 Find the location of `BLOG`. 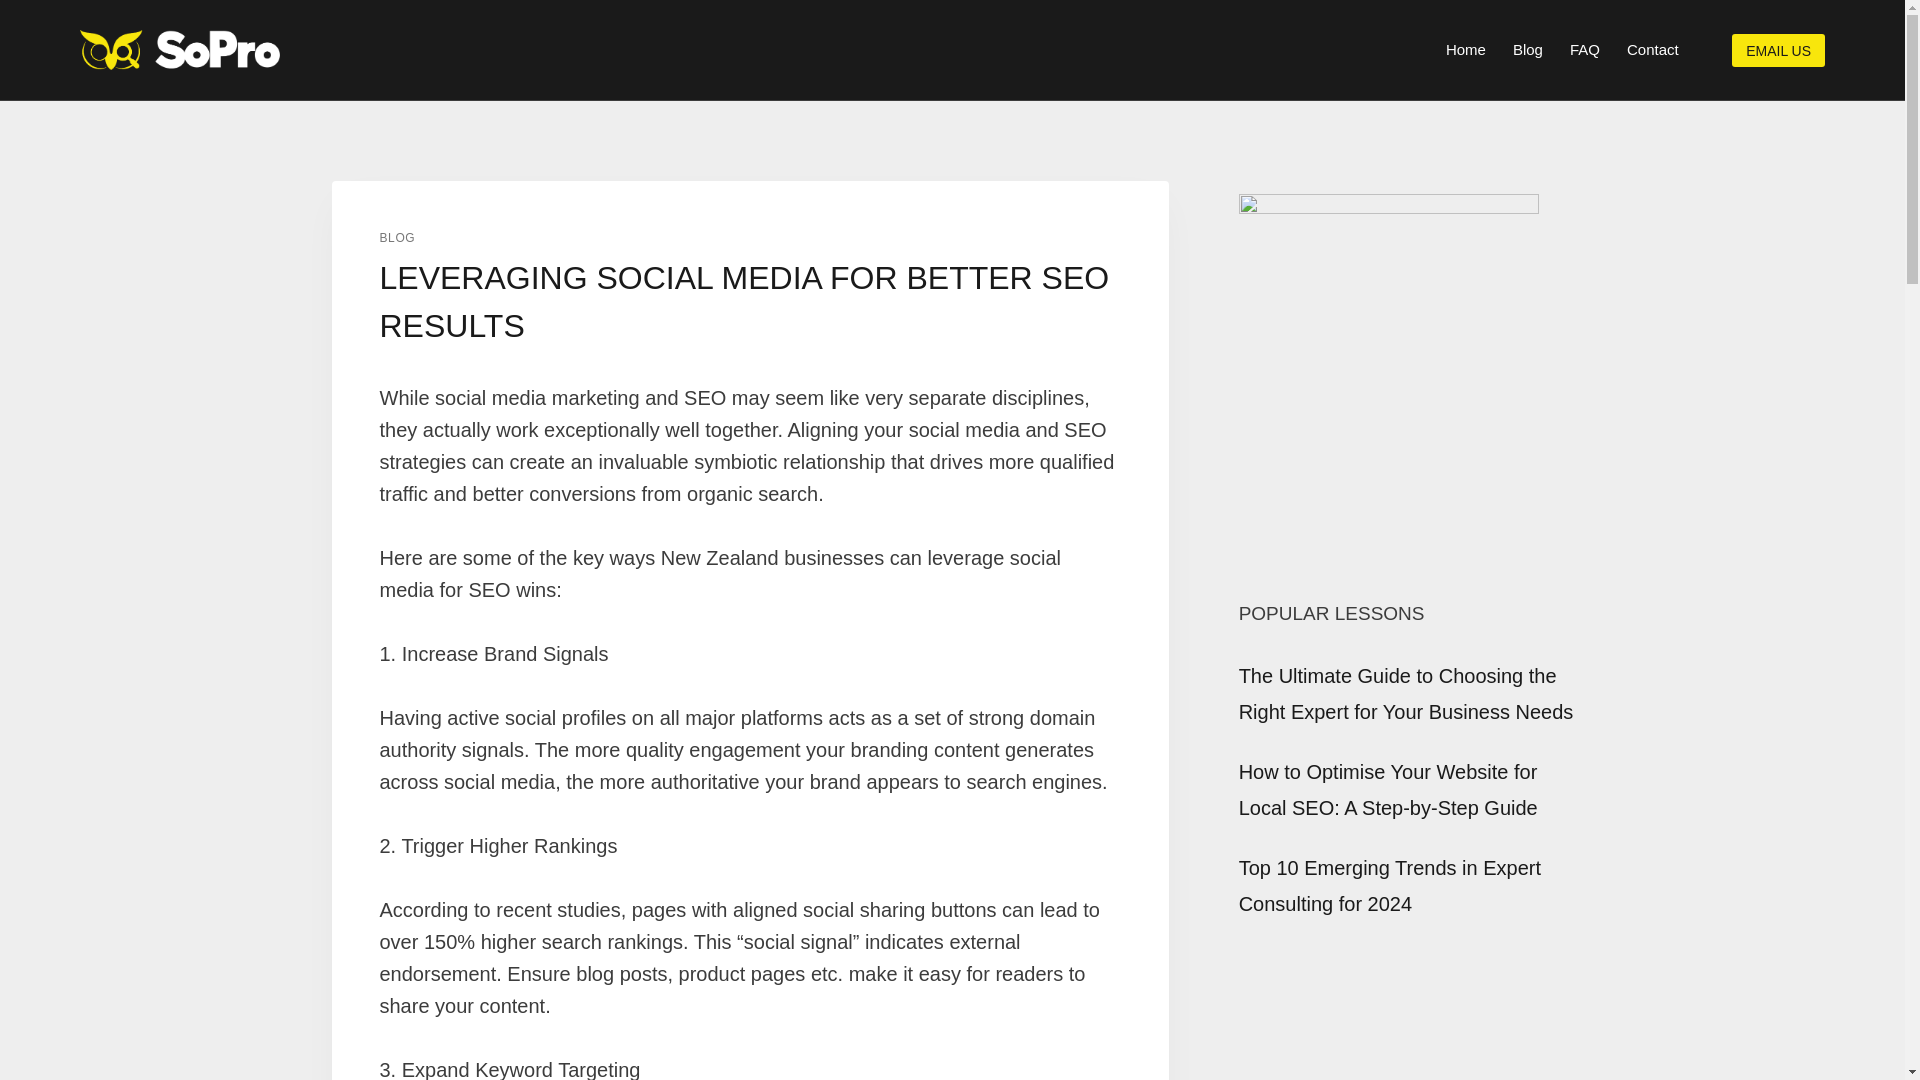

BLOG is located at coordinates (398, 238).